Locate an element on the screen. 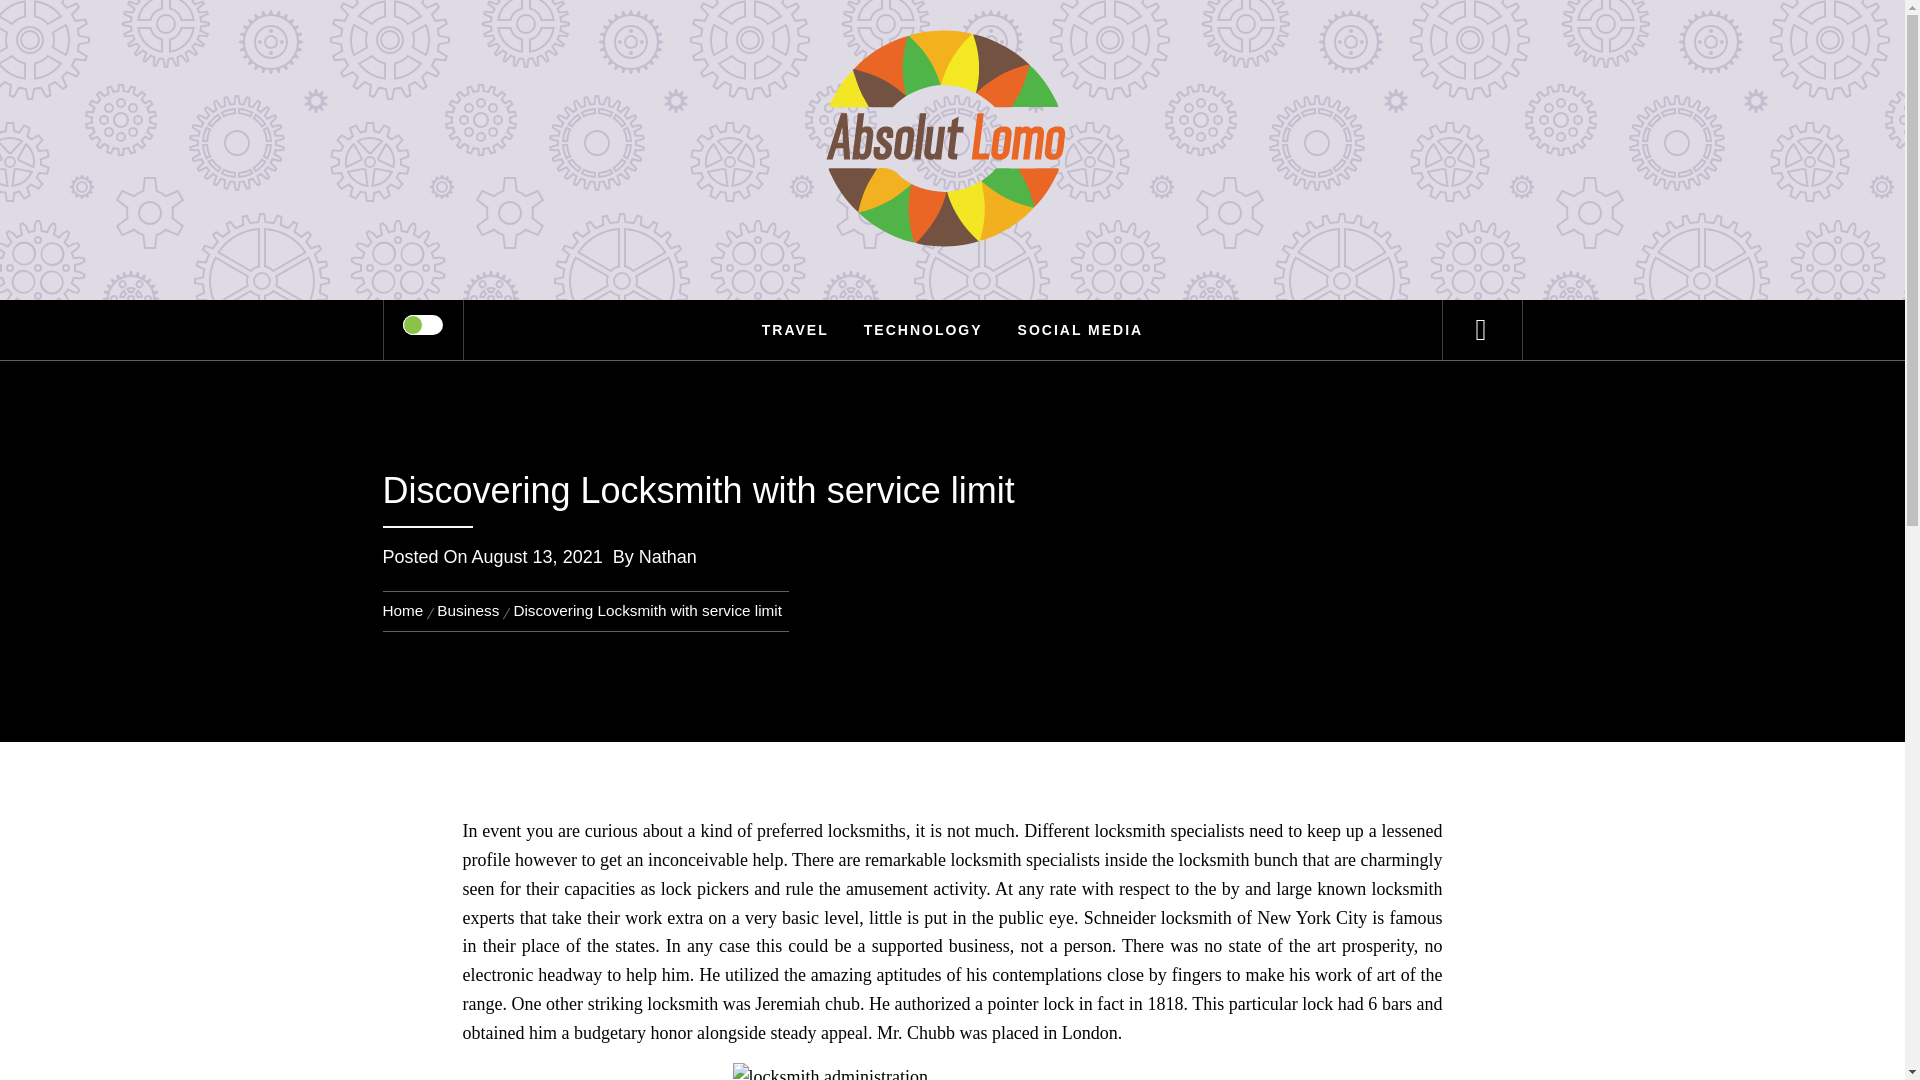 The width and height of the screenshot is (1920, 1080). Nathan is located at coordinates (668, 556).